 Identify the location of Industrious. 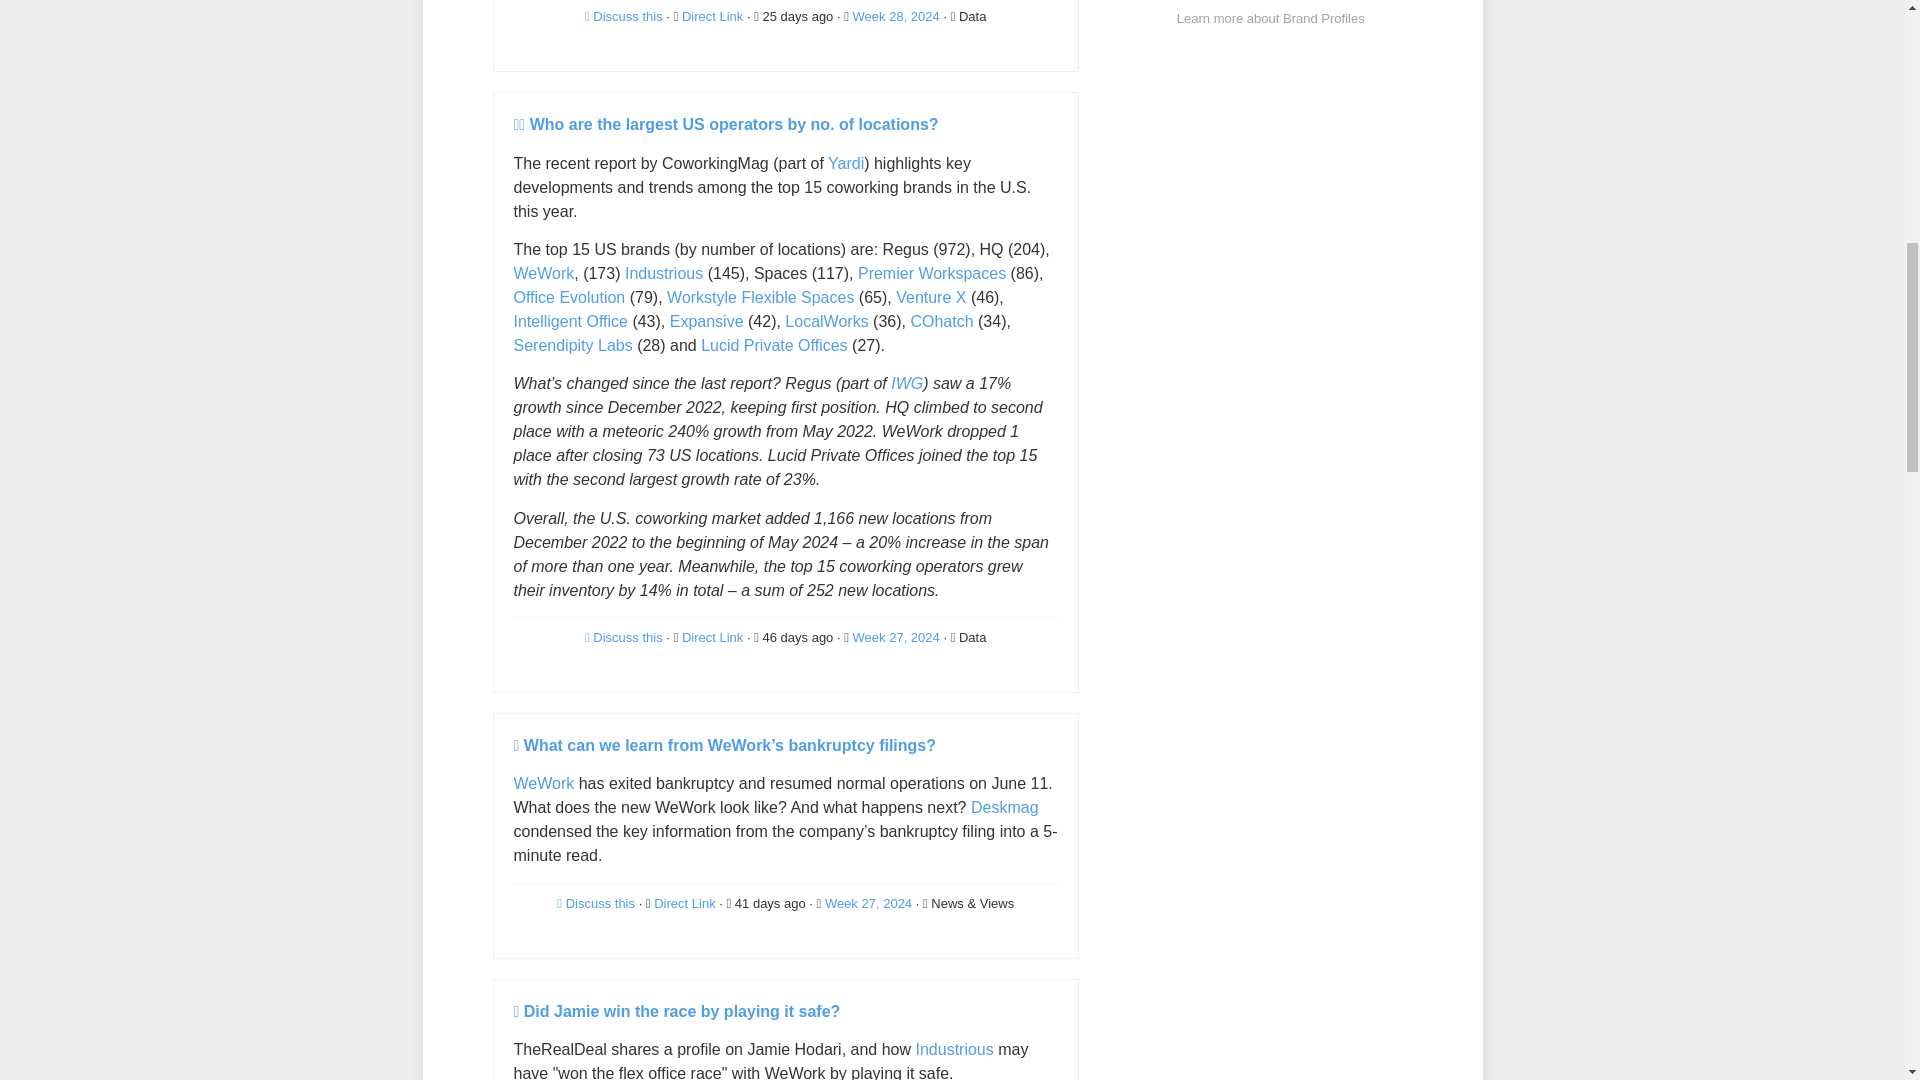
(664, 272).